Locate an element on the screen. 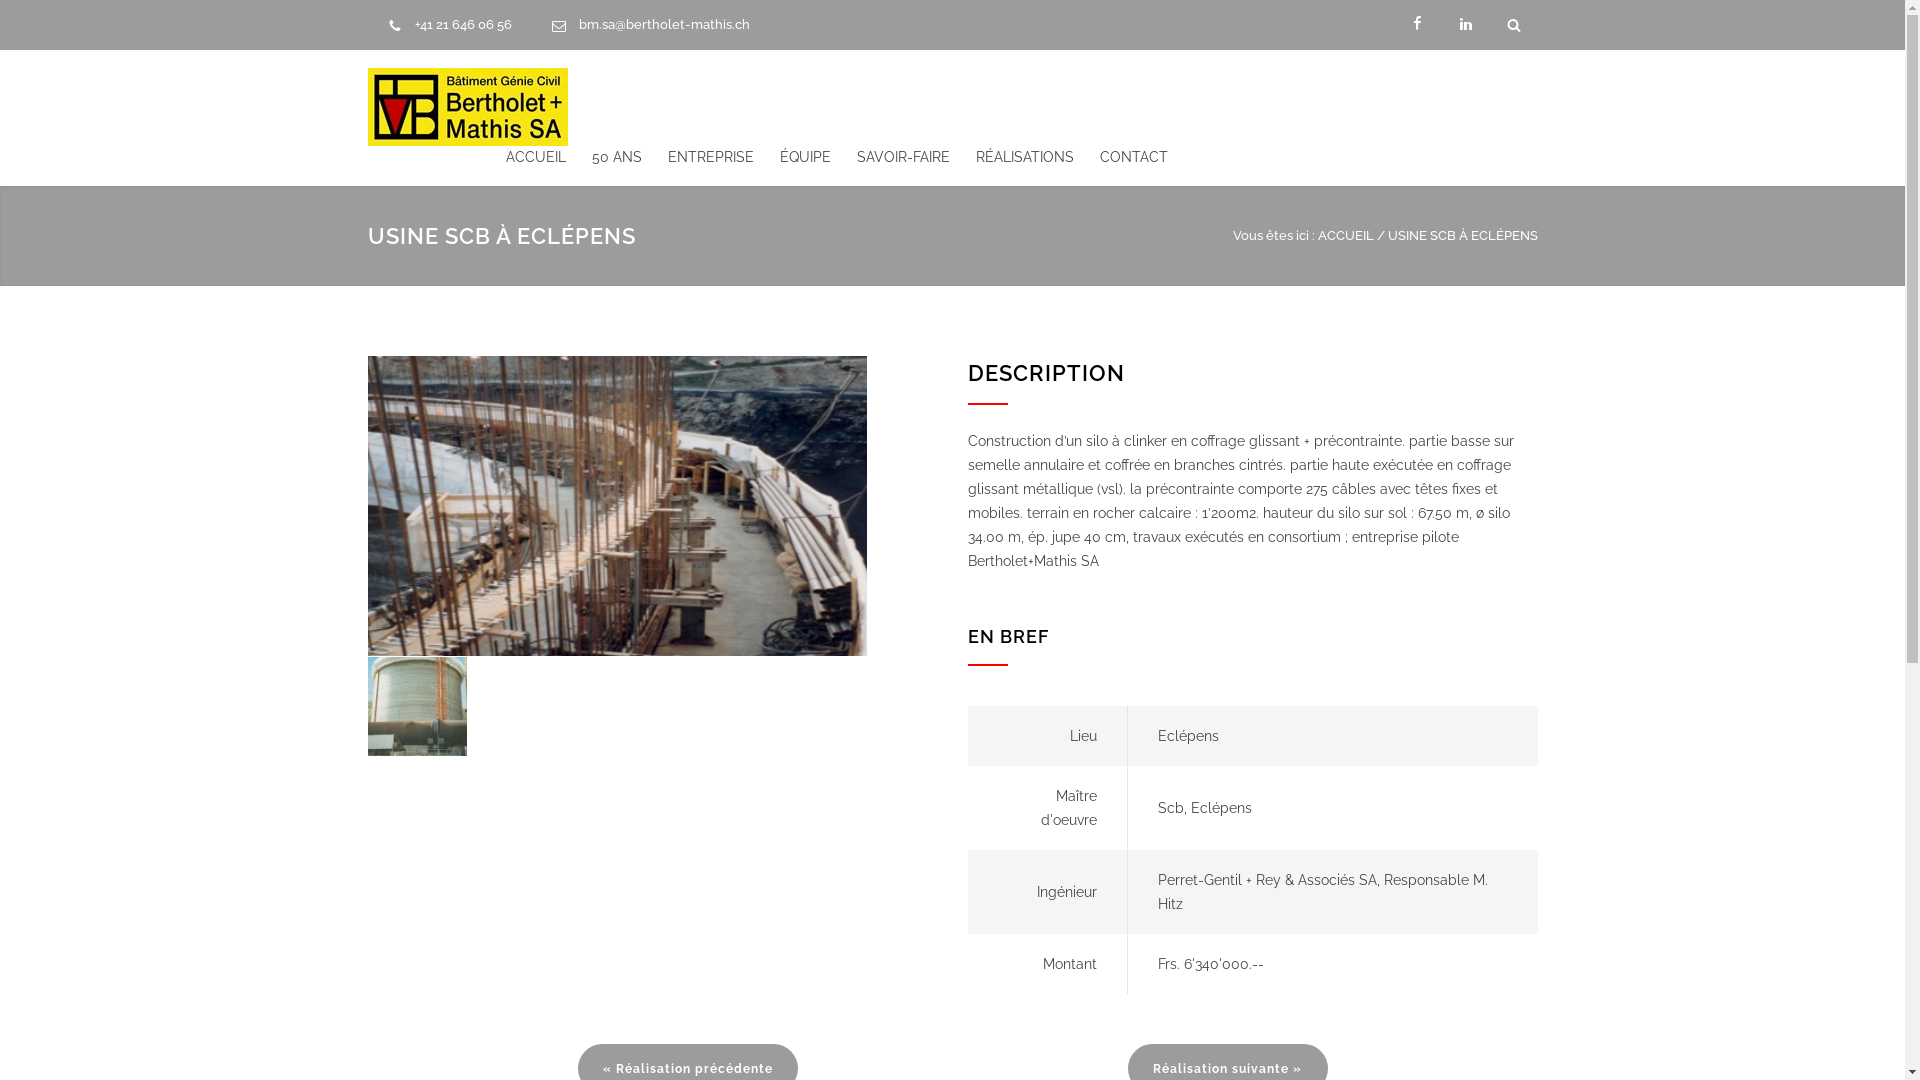 The image size is (1920, 1080). SAVOIR-FAIRE is located at coordinates (890, 157).